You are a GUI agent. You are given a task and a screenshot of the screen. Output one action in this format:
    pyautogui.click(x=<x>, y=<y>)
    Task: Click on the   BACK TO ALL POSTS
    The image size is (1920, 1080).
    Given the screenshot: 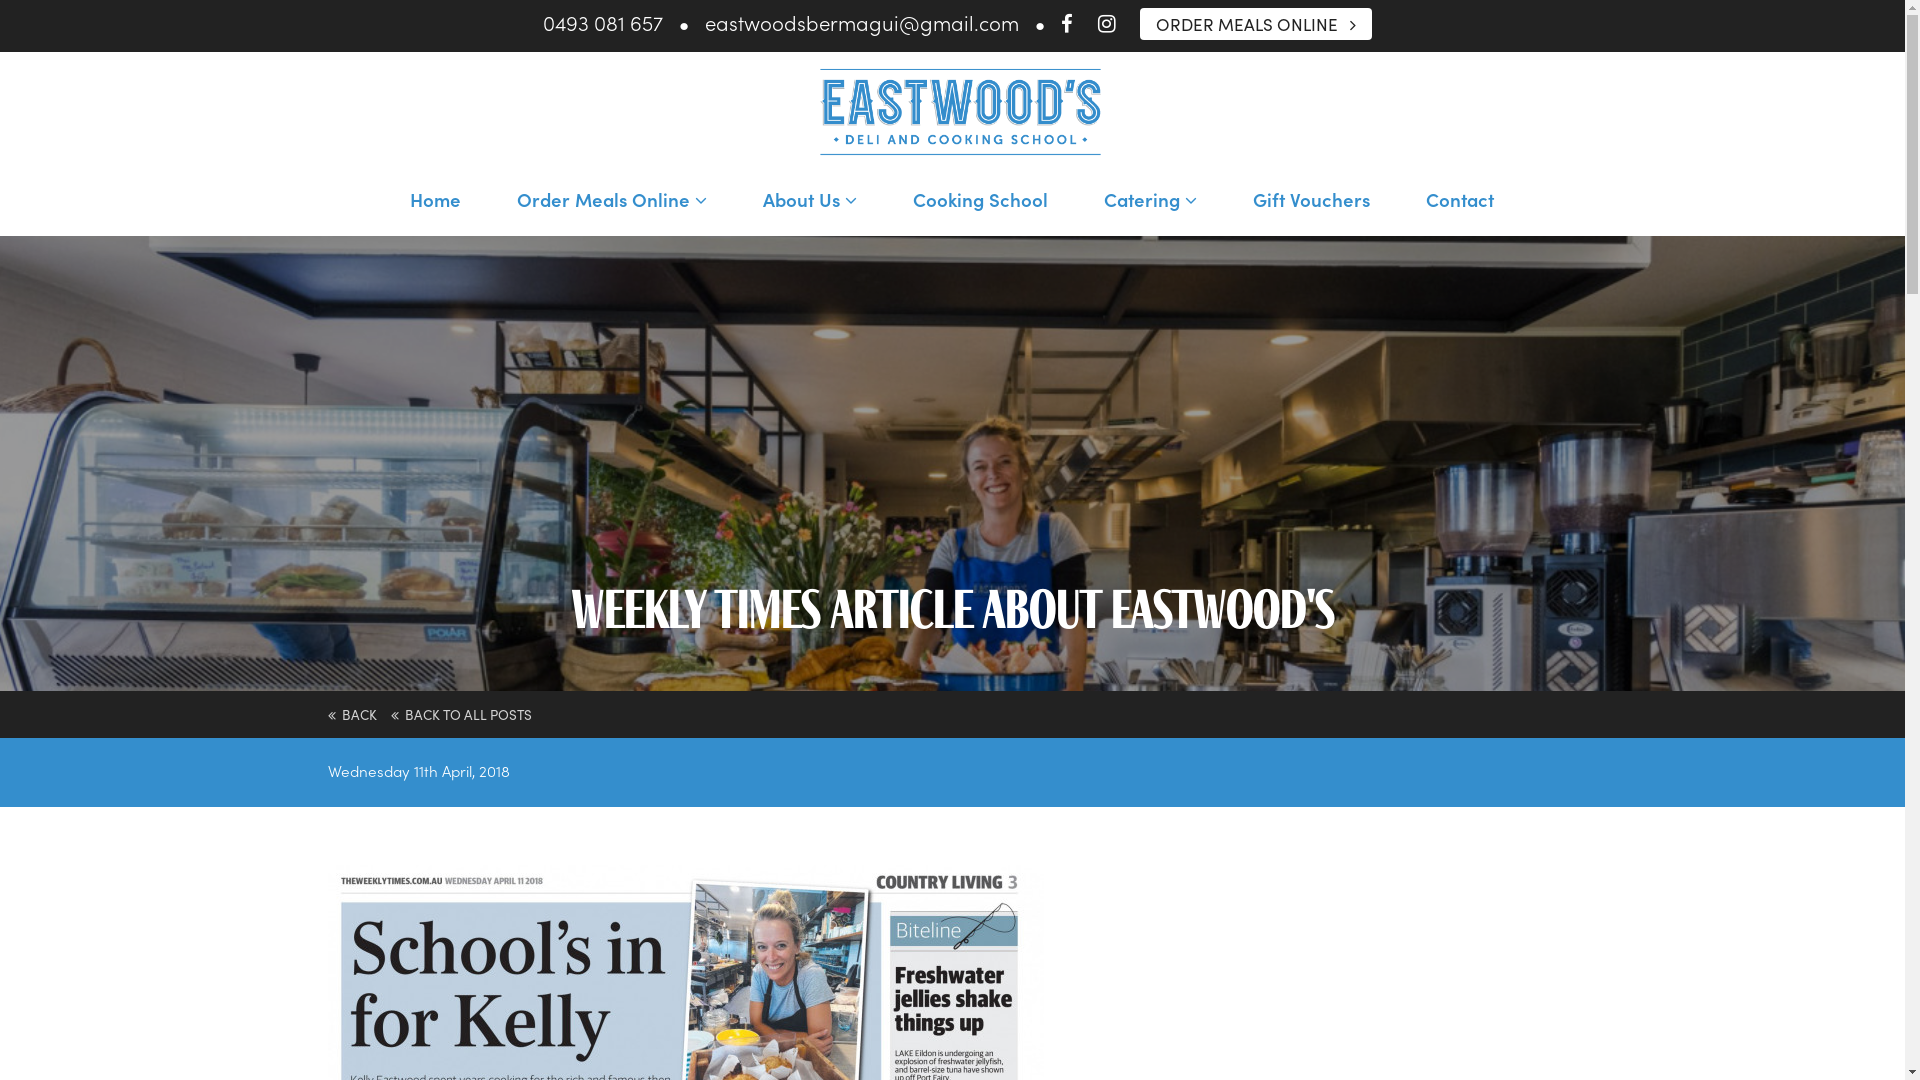 What is the action you would take?
    pyautogui.click(x=460, y=714)
    